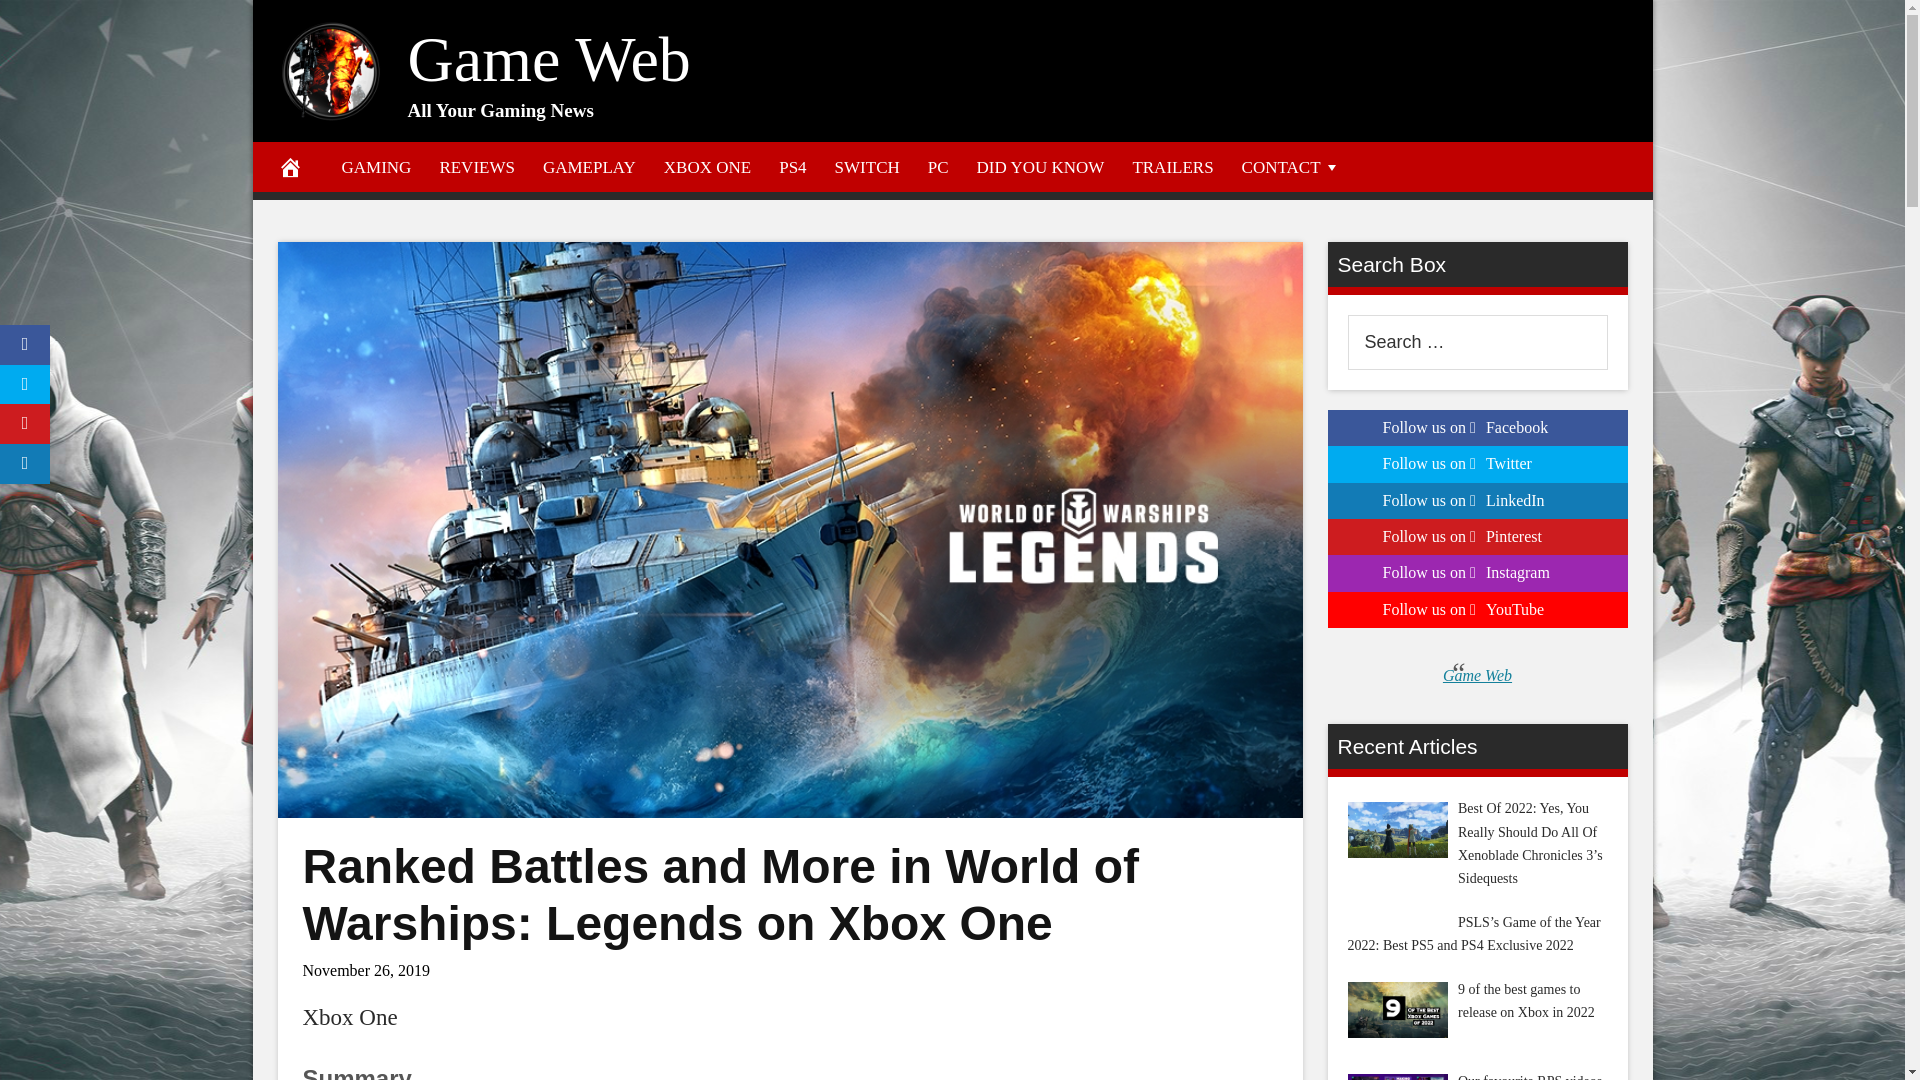  What do you see at coordinates (476, 166) in the screenshot?
I see `REVIEWS` at bounding box center [476, 166].